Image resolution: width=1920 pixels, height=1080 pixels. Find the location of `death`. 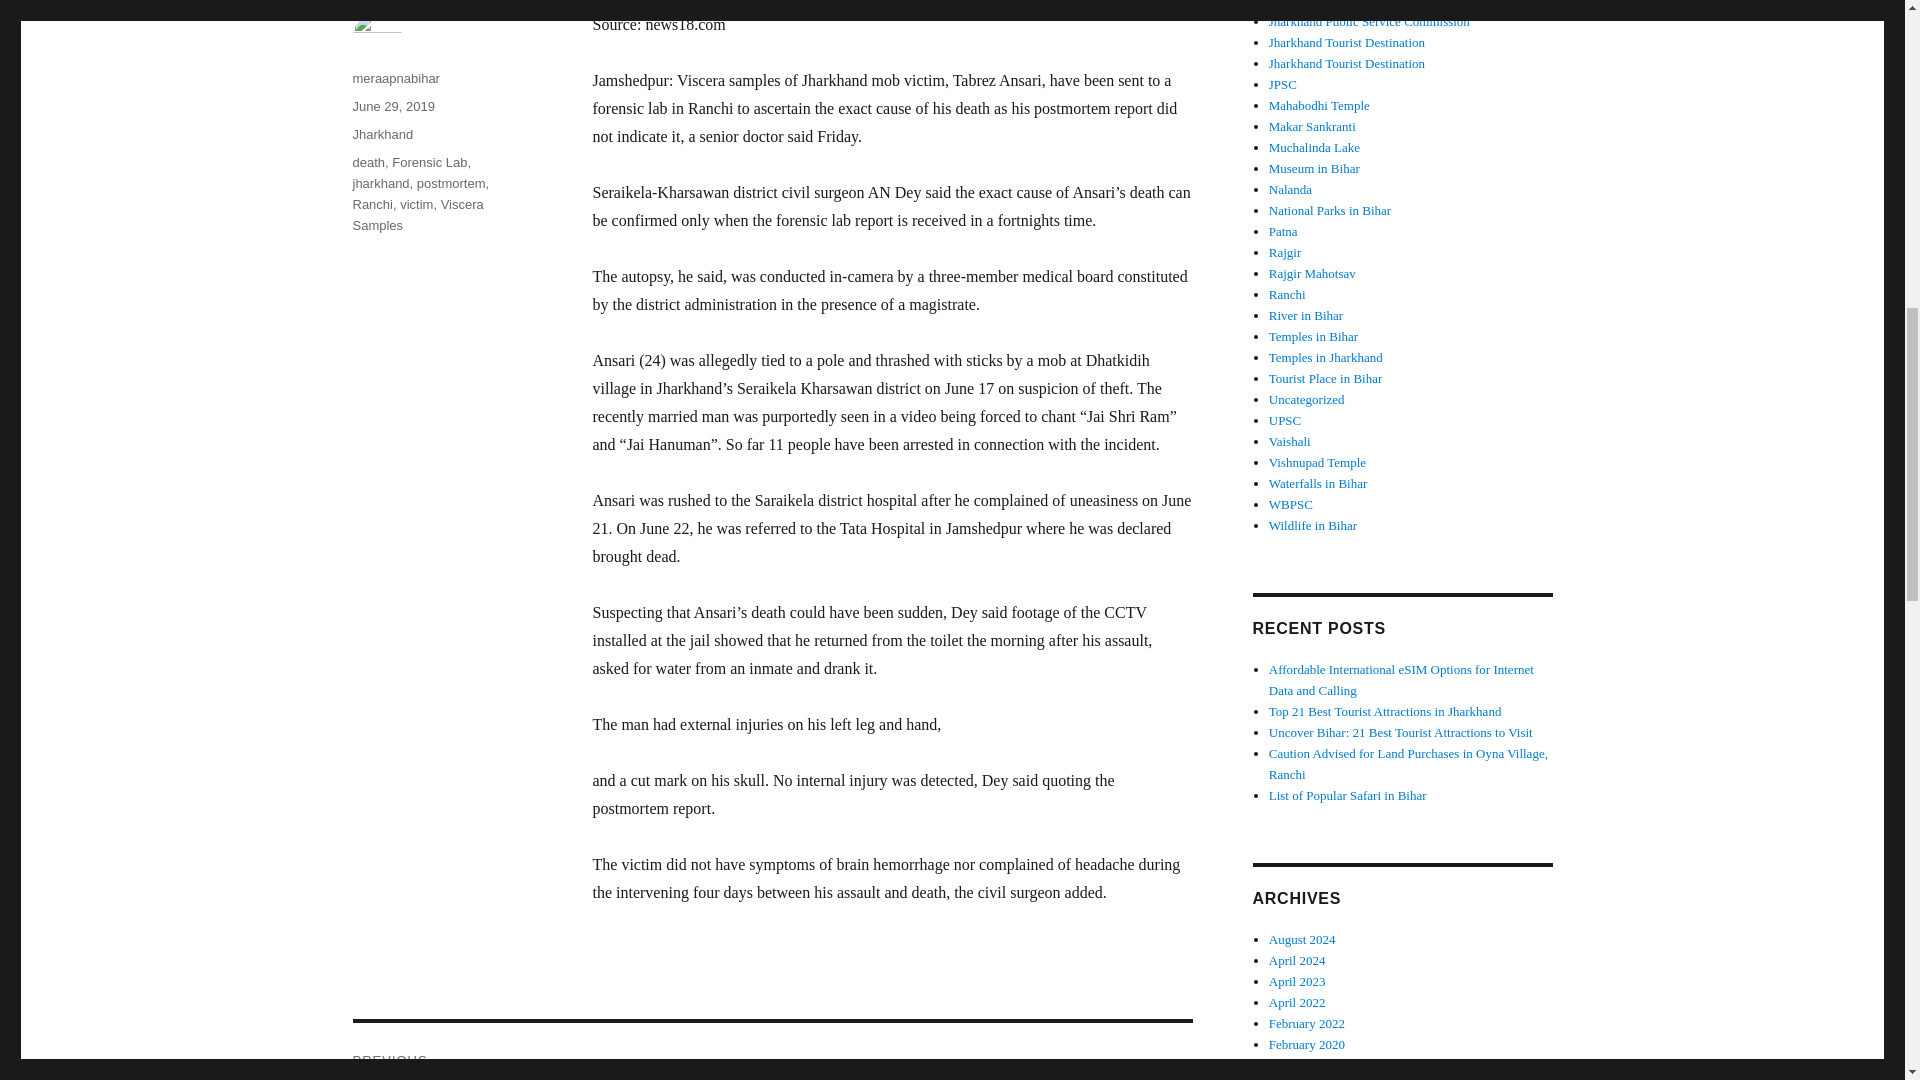

death is located at coordinates (368, 162).